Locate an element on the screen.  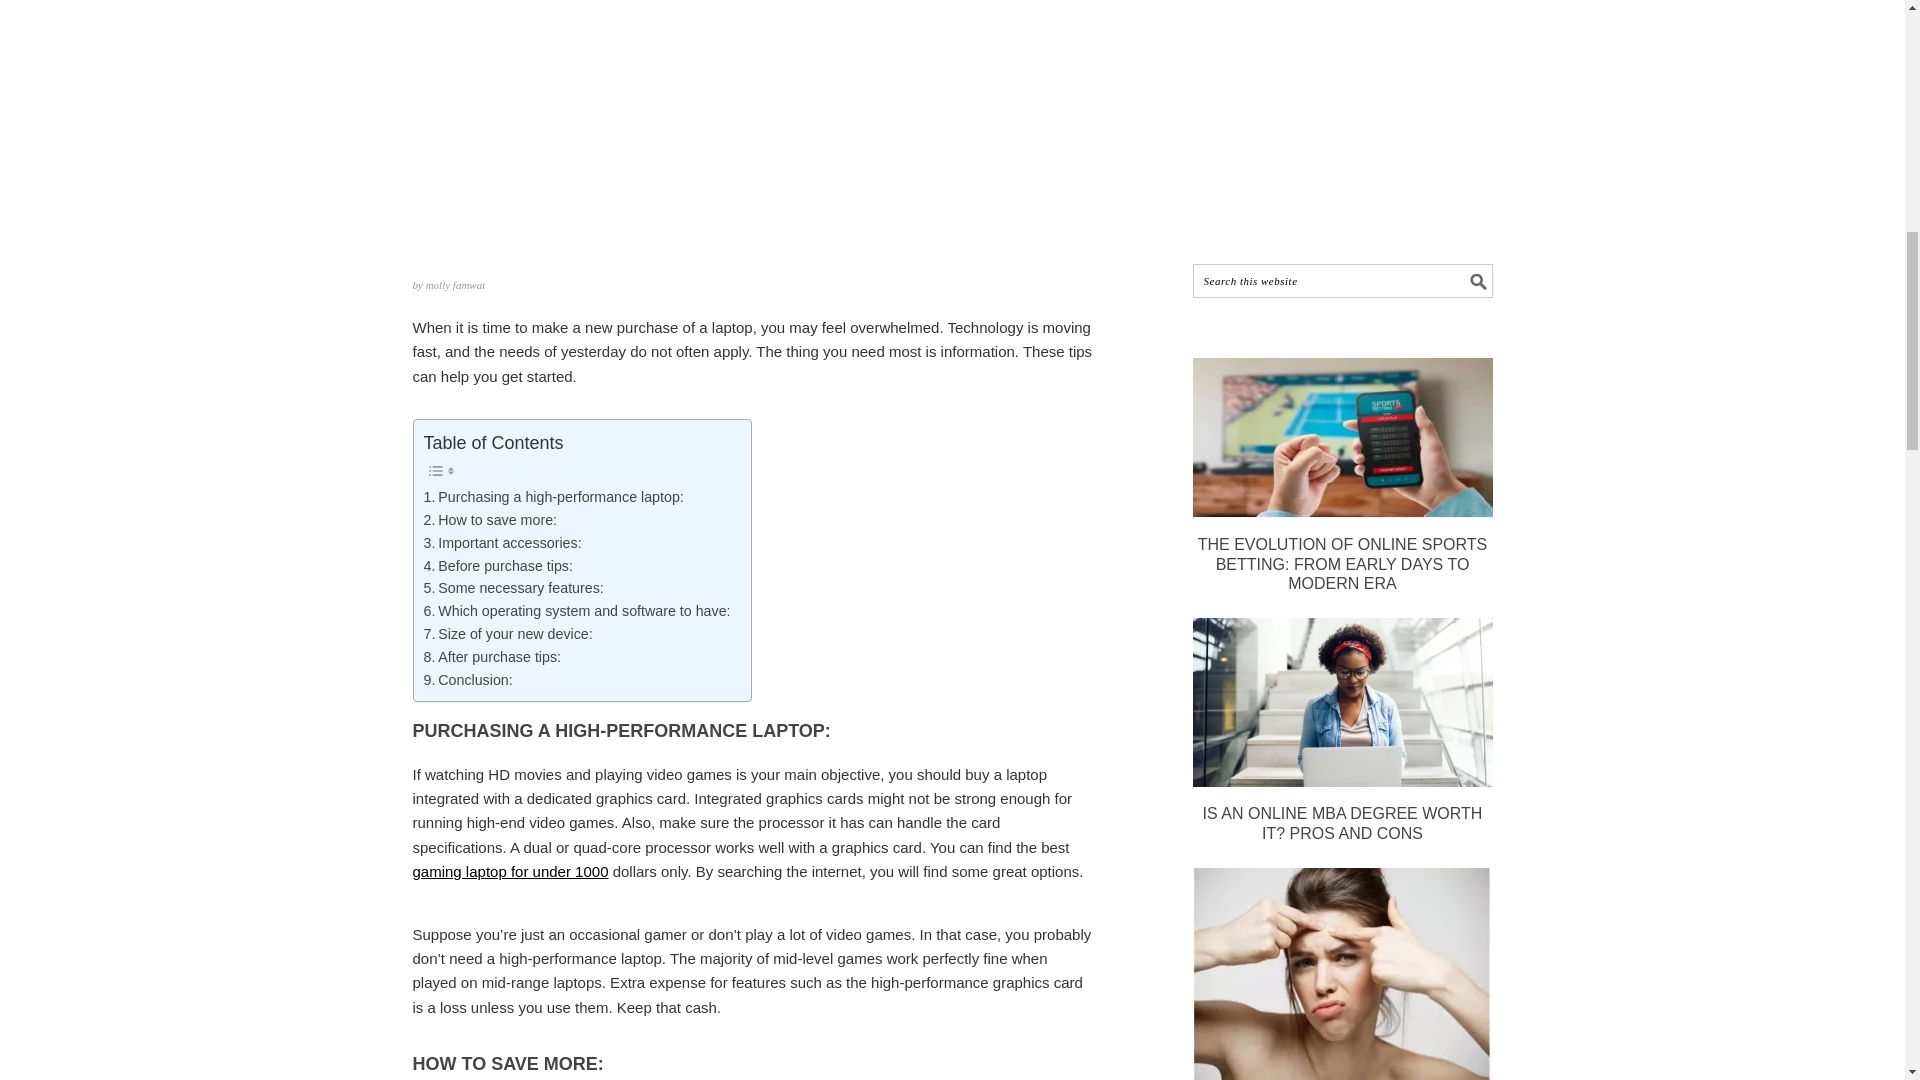
gaming laptop for under 1000 is located at coordinates (510, 871).